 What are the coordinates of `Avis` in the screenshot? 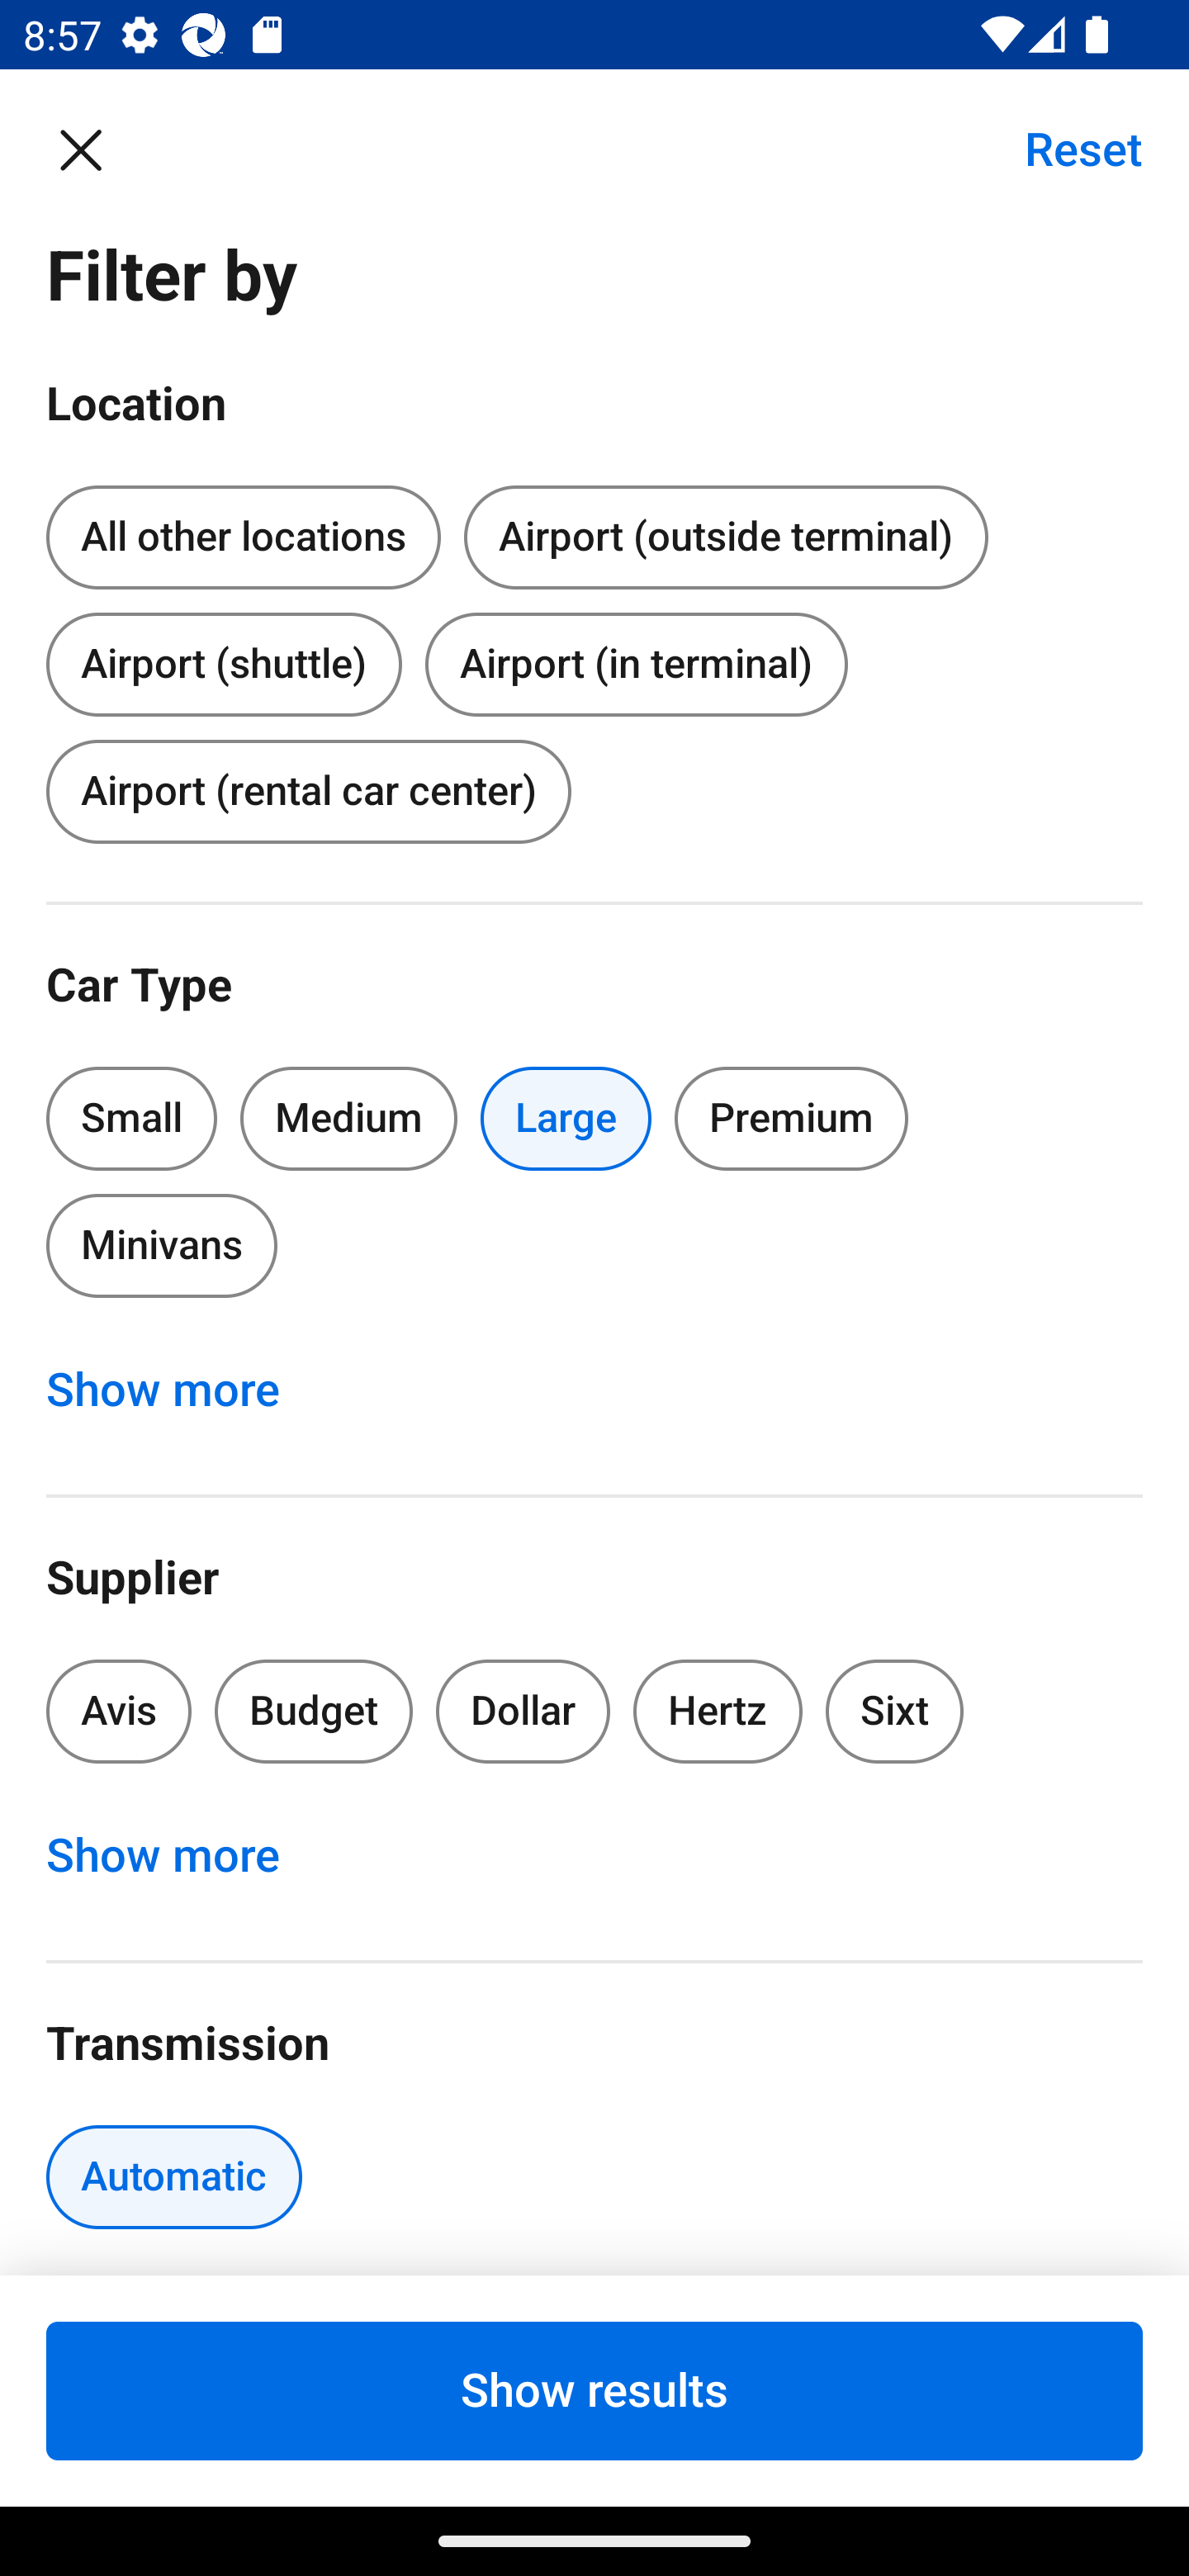 It's located at (119, 1711).